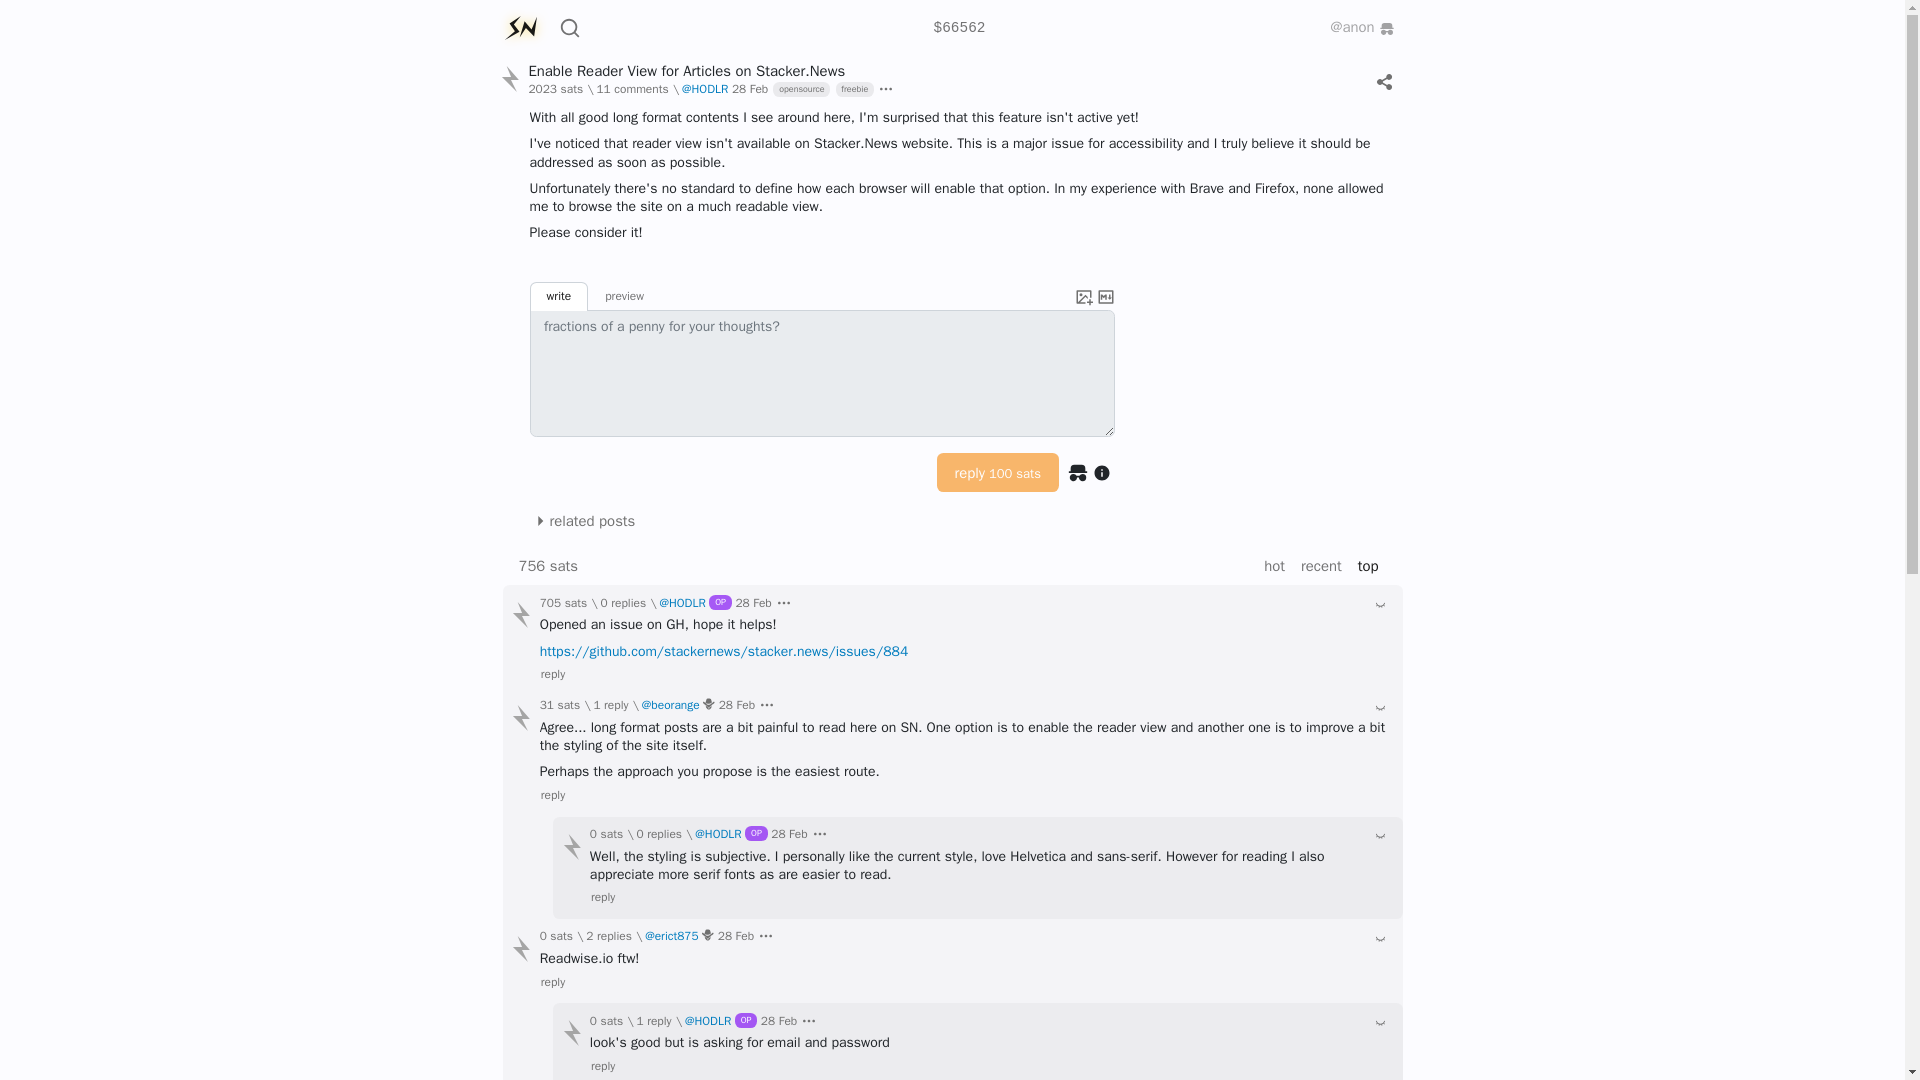 This screenshot has width=1920, height=1080. What do you see at coordinates (998, 472) in the screenshot?
I see `reply 100 sats` at bounding box center [998, 472].